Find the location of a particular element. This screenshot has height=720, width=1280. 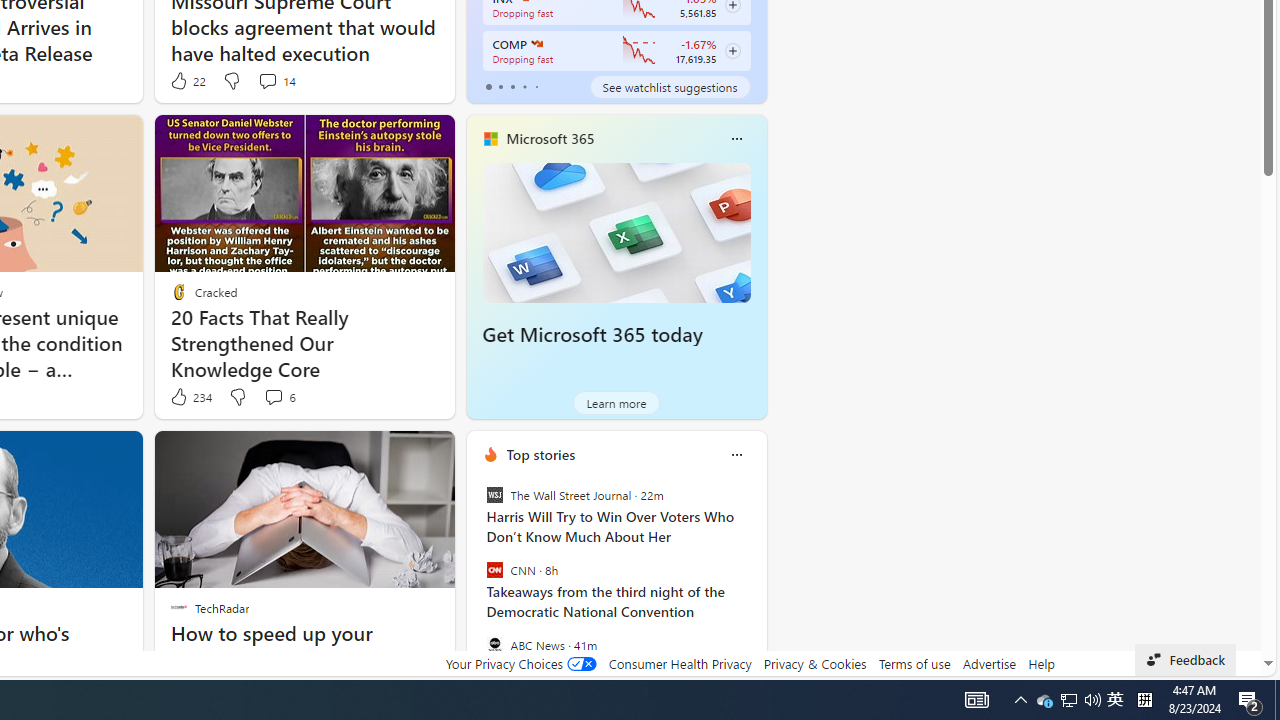

Top stories is located at coordinates (540, 454).